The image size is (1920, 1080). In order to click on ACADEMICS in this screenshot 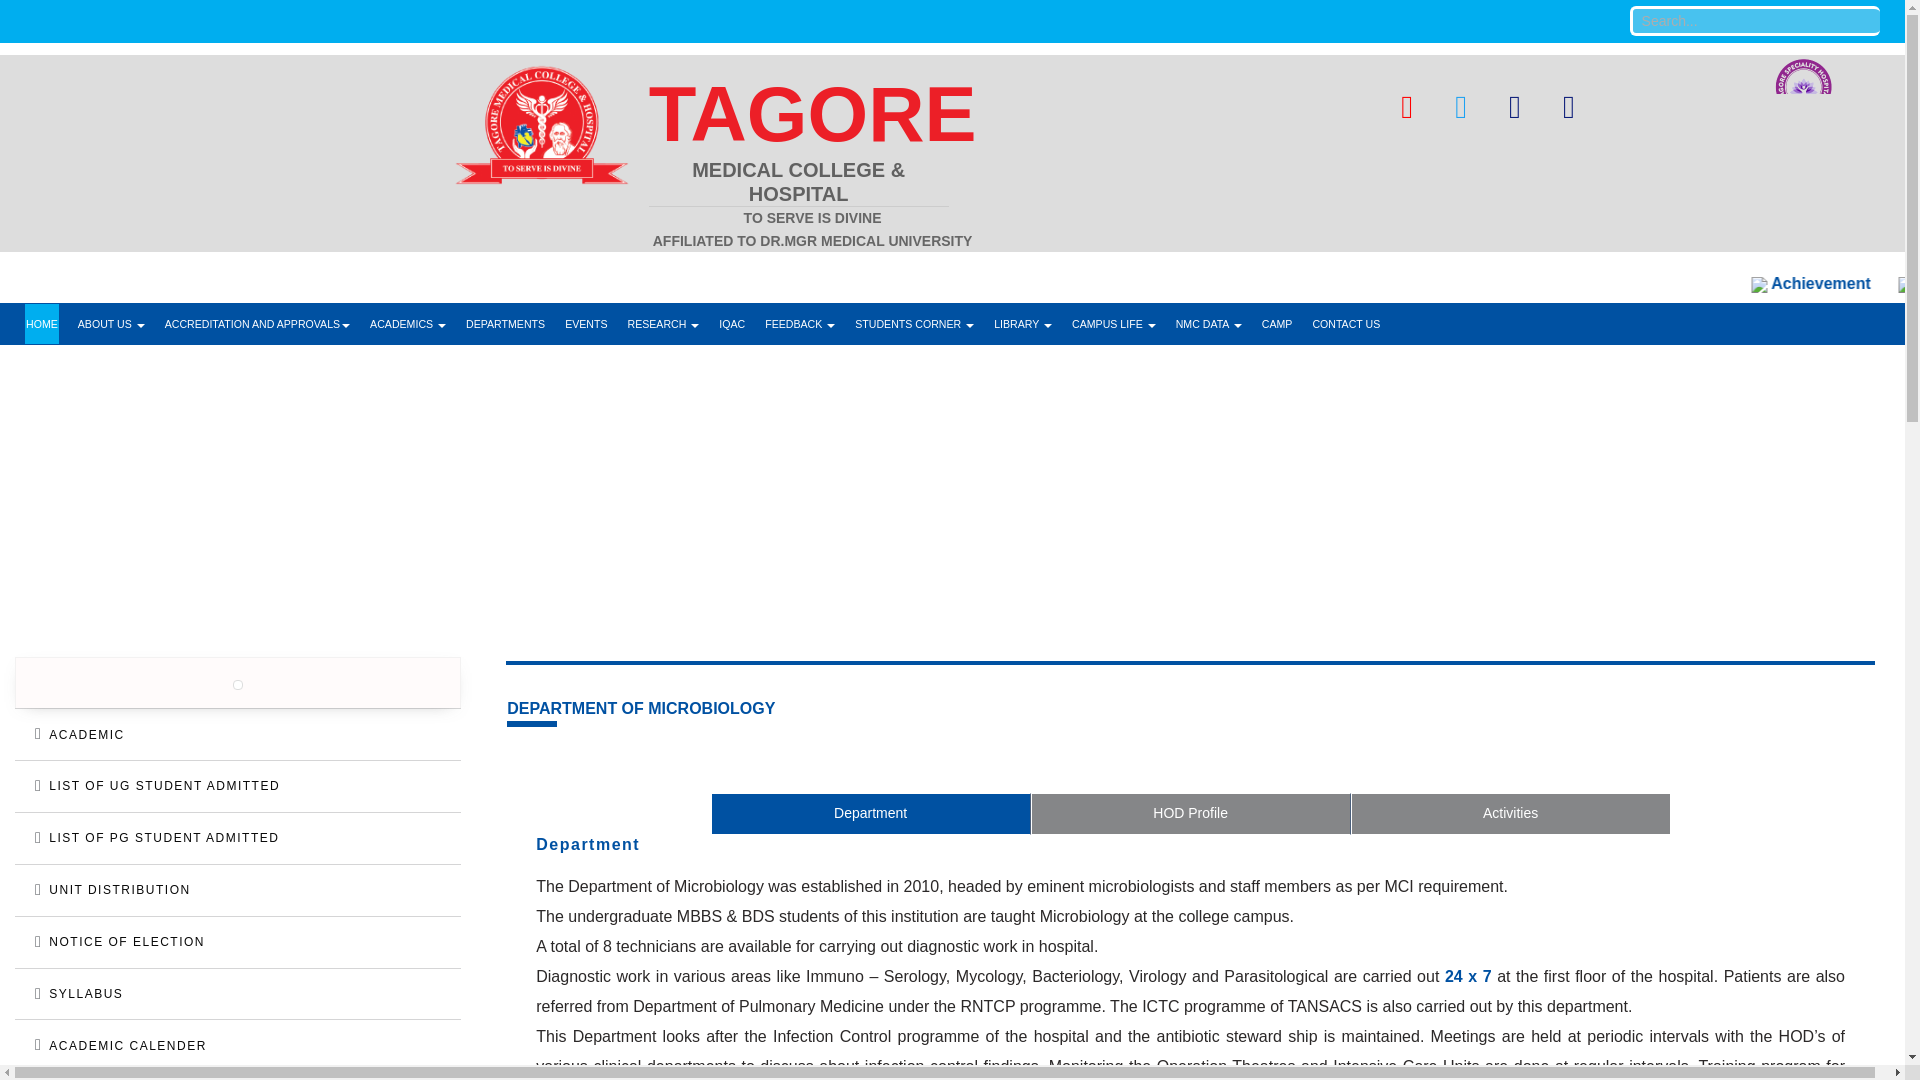, I will do `click(408, 324)`.